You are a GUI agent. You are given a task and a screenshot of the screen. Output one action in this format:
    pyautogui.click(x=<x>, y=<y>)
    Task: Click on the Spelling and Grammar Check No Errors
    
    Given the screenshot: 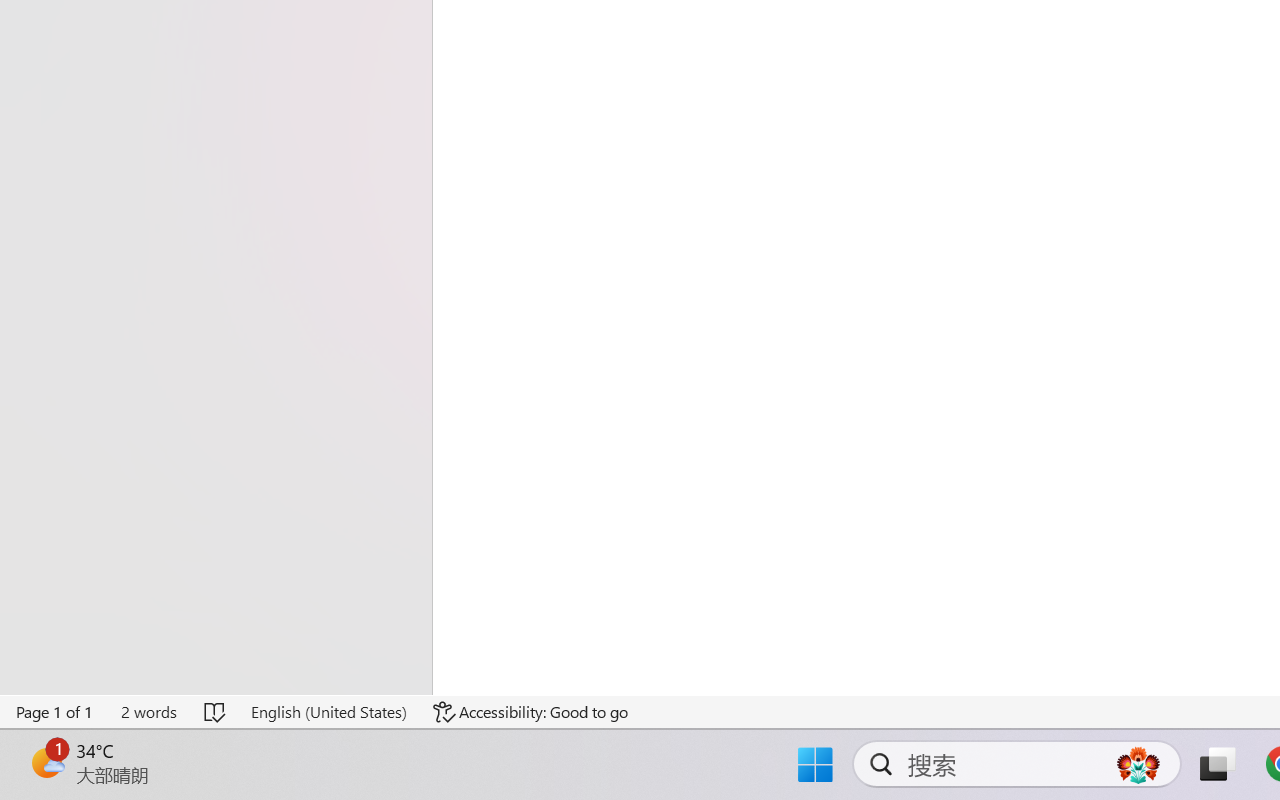 What is the action you would take?
    pyautogui.click(x=216, y=712)
    